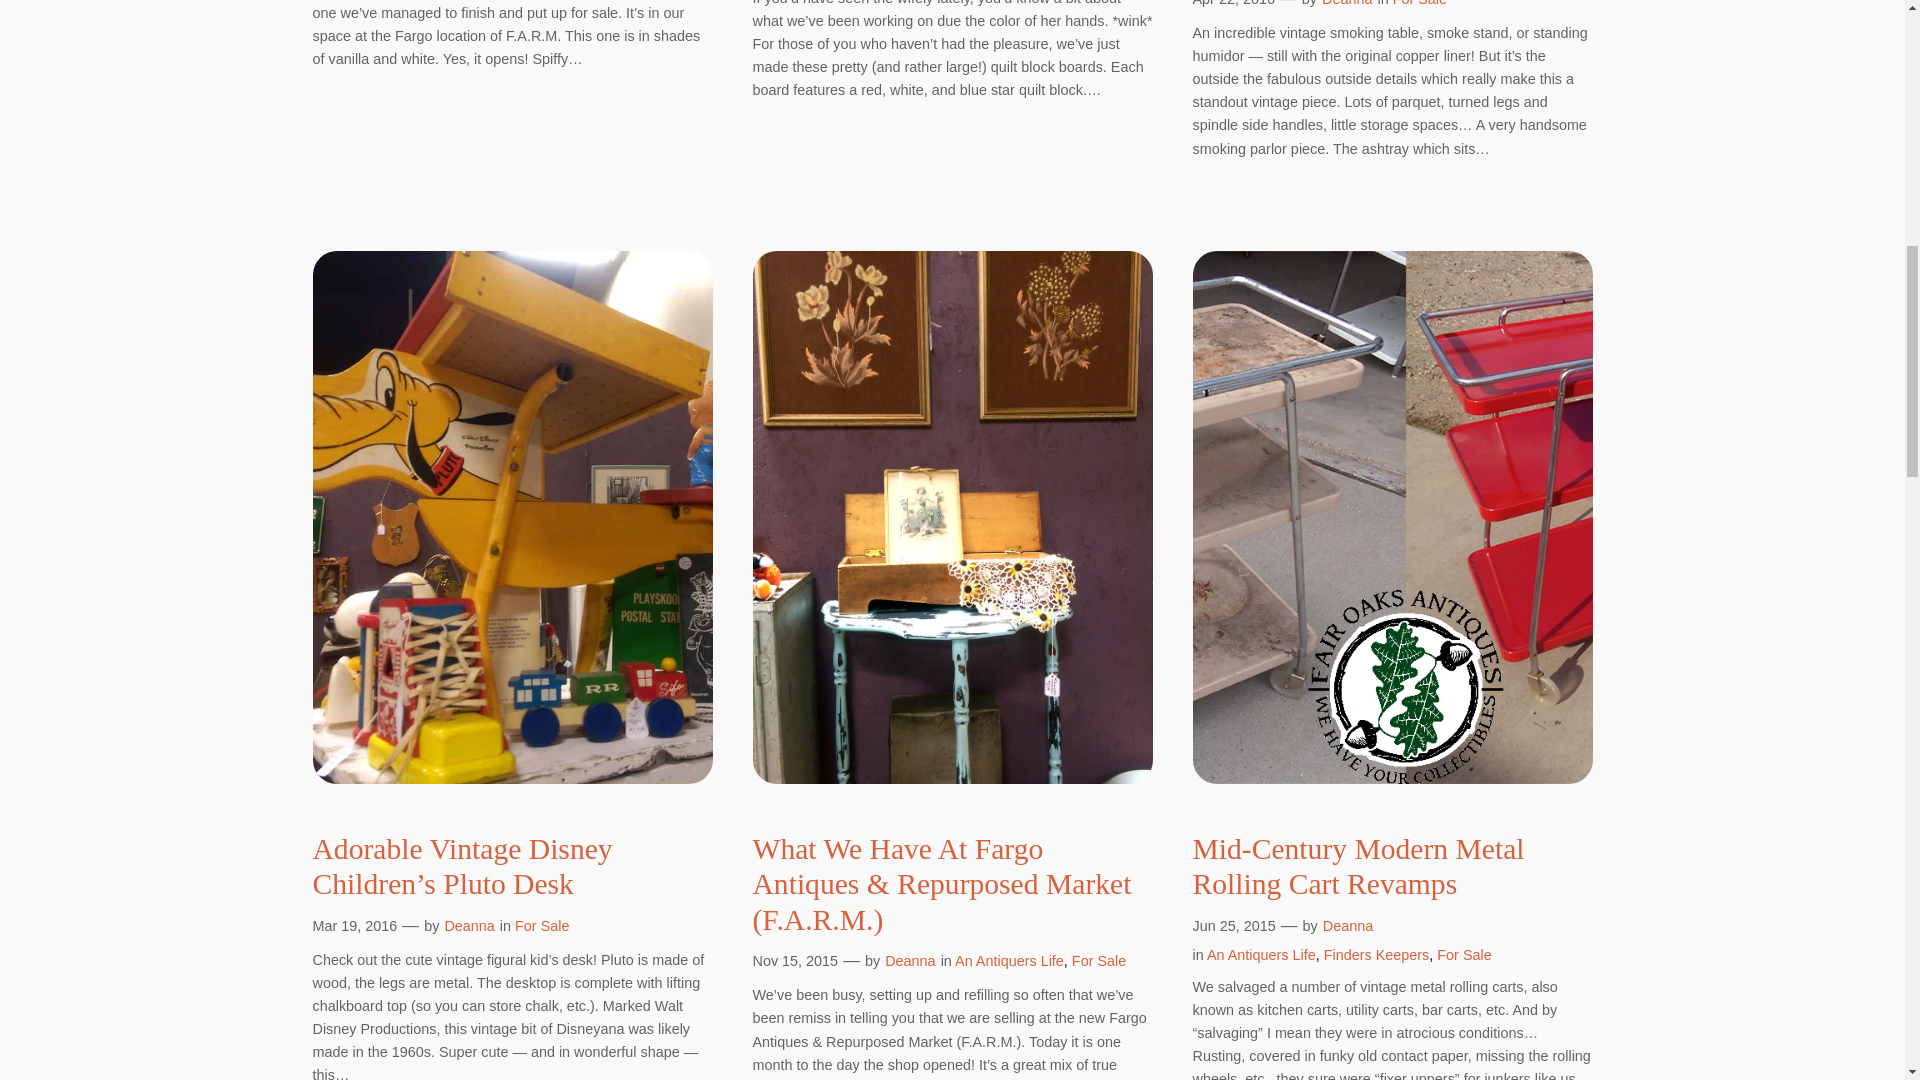 This screenshot has width=1920, height=1080. I want to click on An Antiquers Life, so click(1008, 960).